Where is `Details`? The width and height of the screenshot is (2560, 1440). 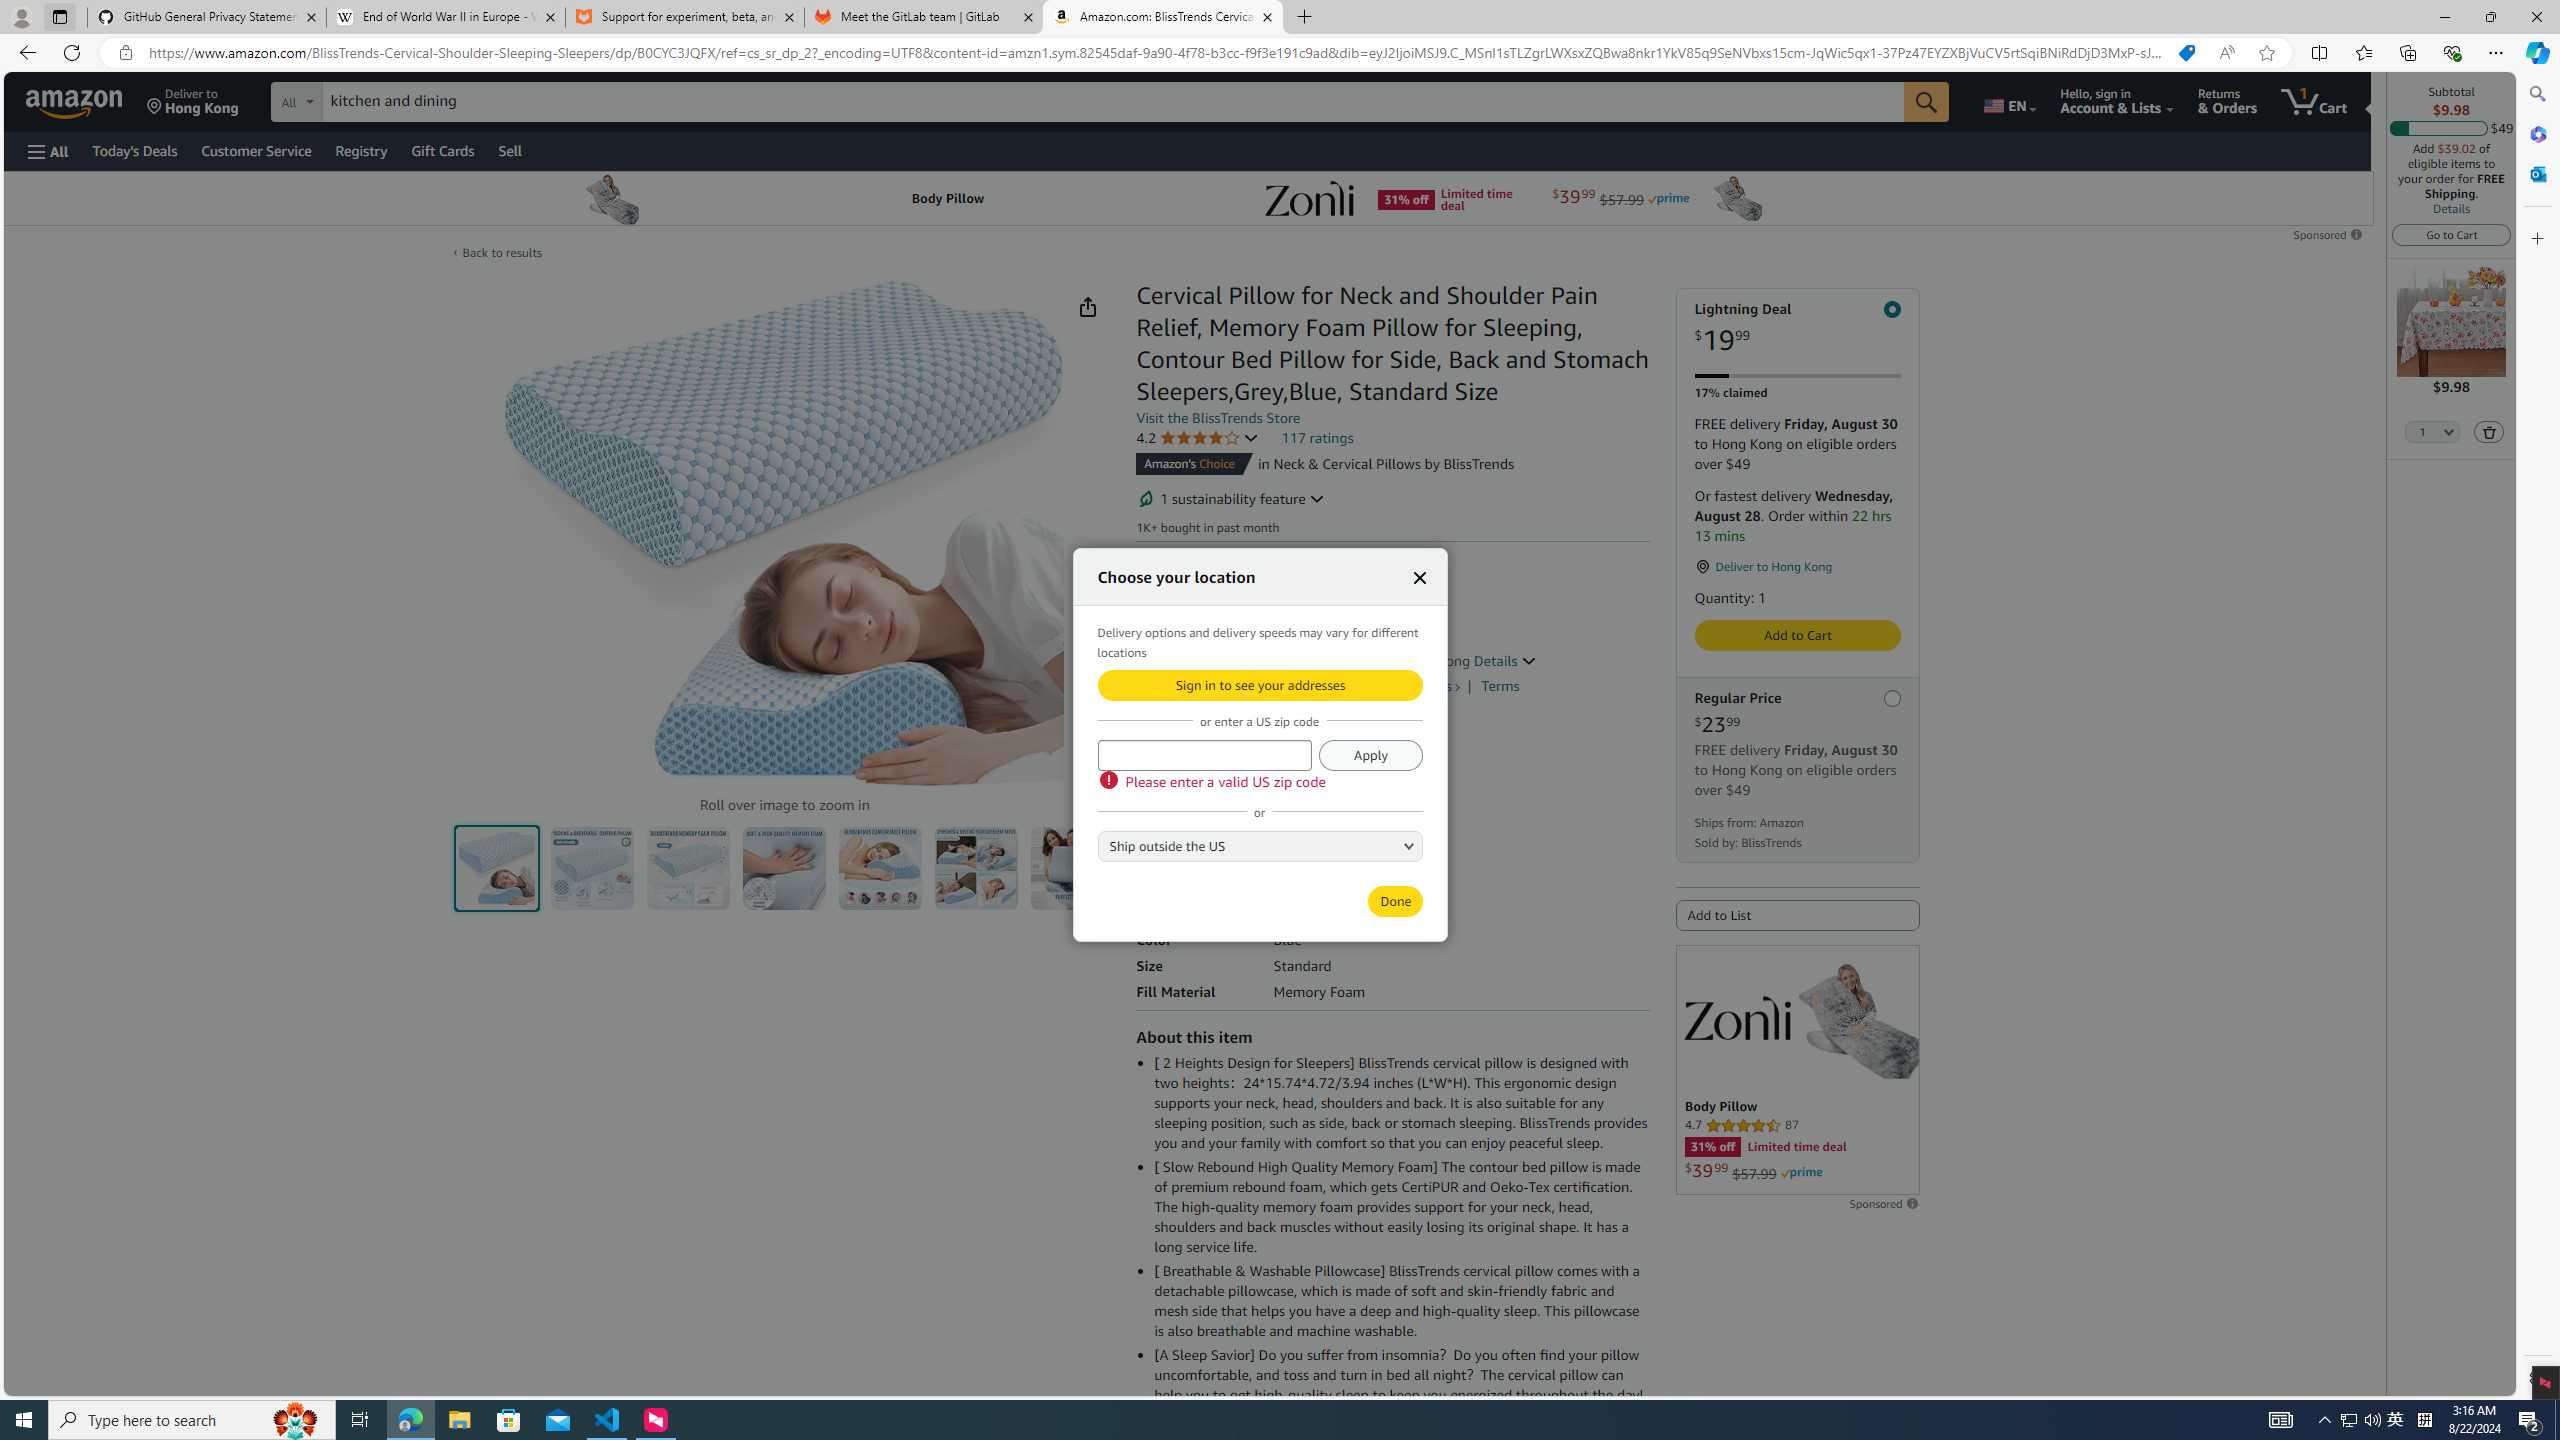
Details is located at coordinates (2451, 208).